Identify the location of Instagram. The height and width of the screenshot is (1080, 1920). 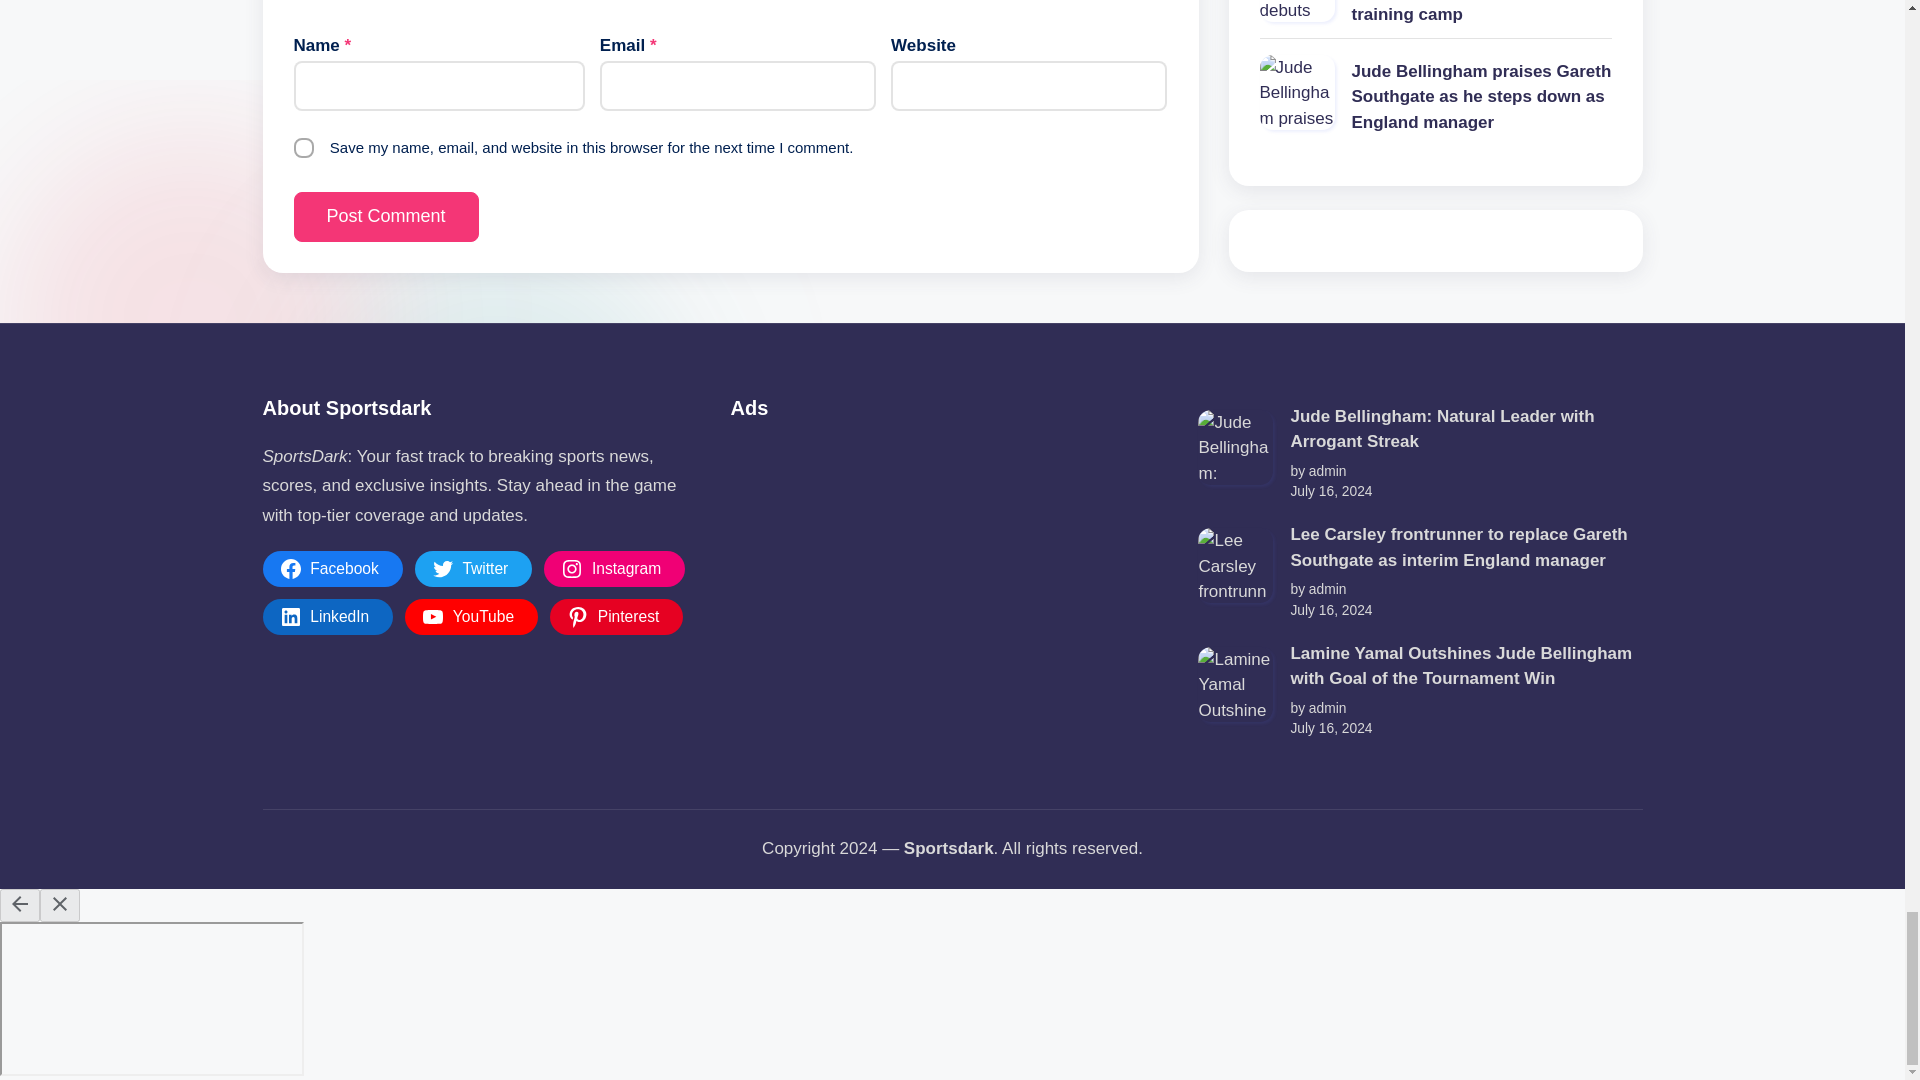
(614, 568).